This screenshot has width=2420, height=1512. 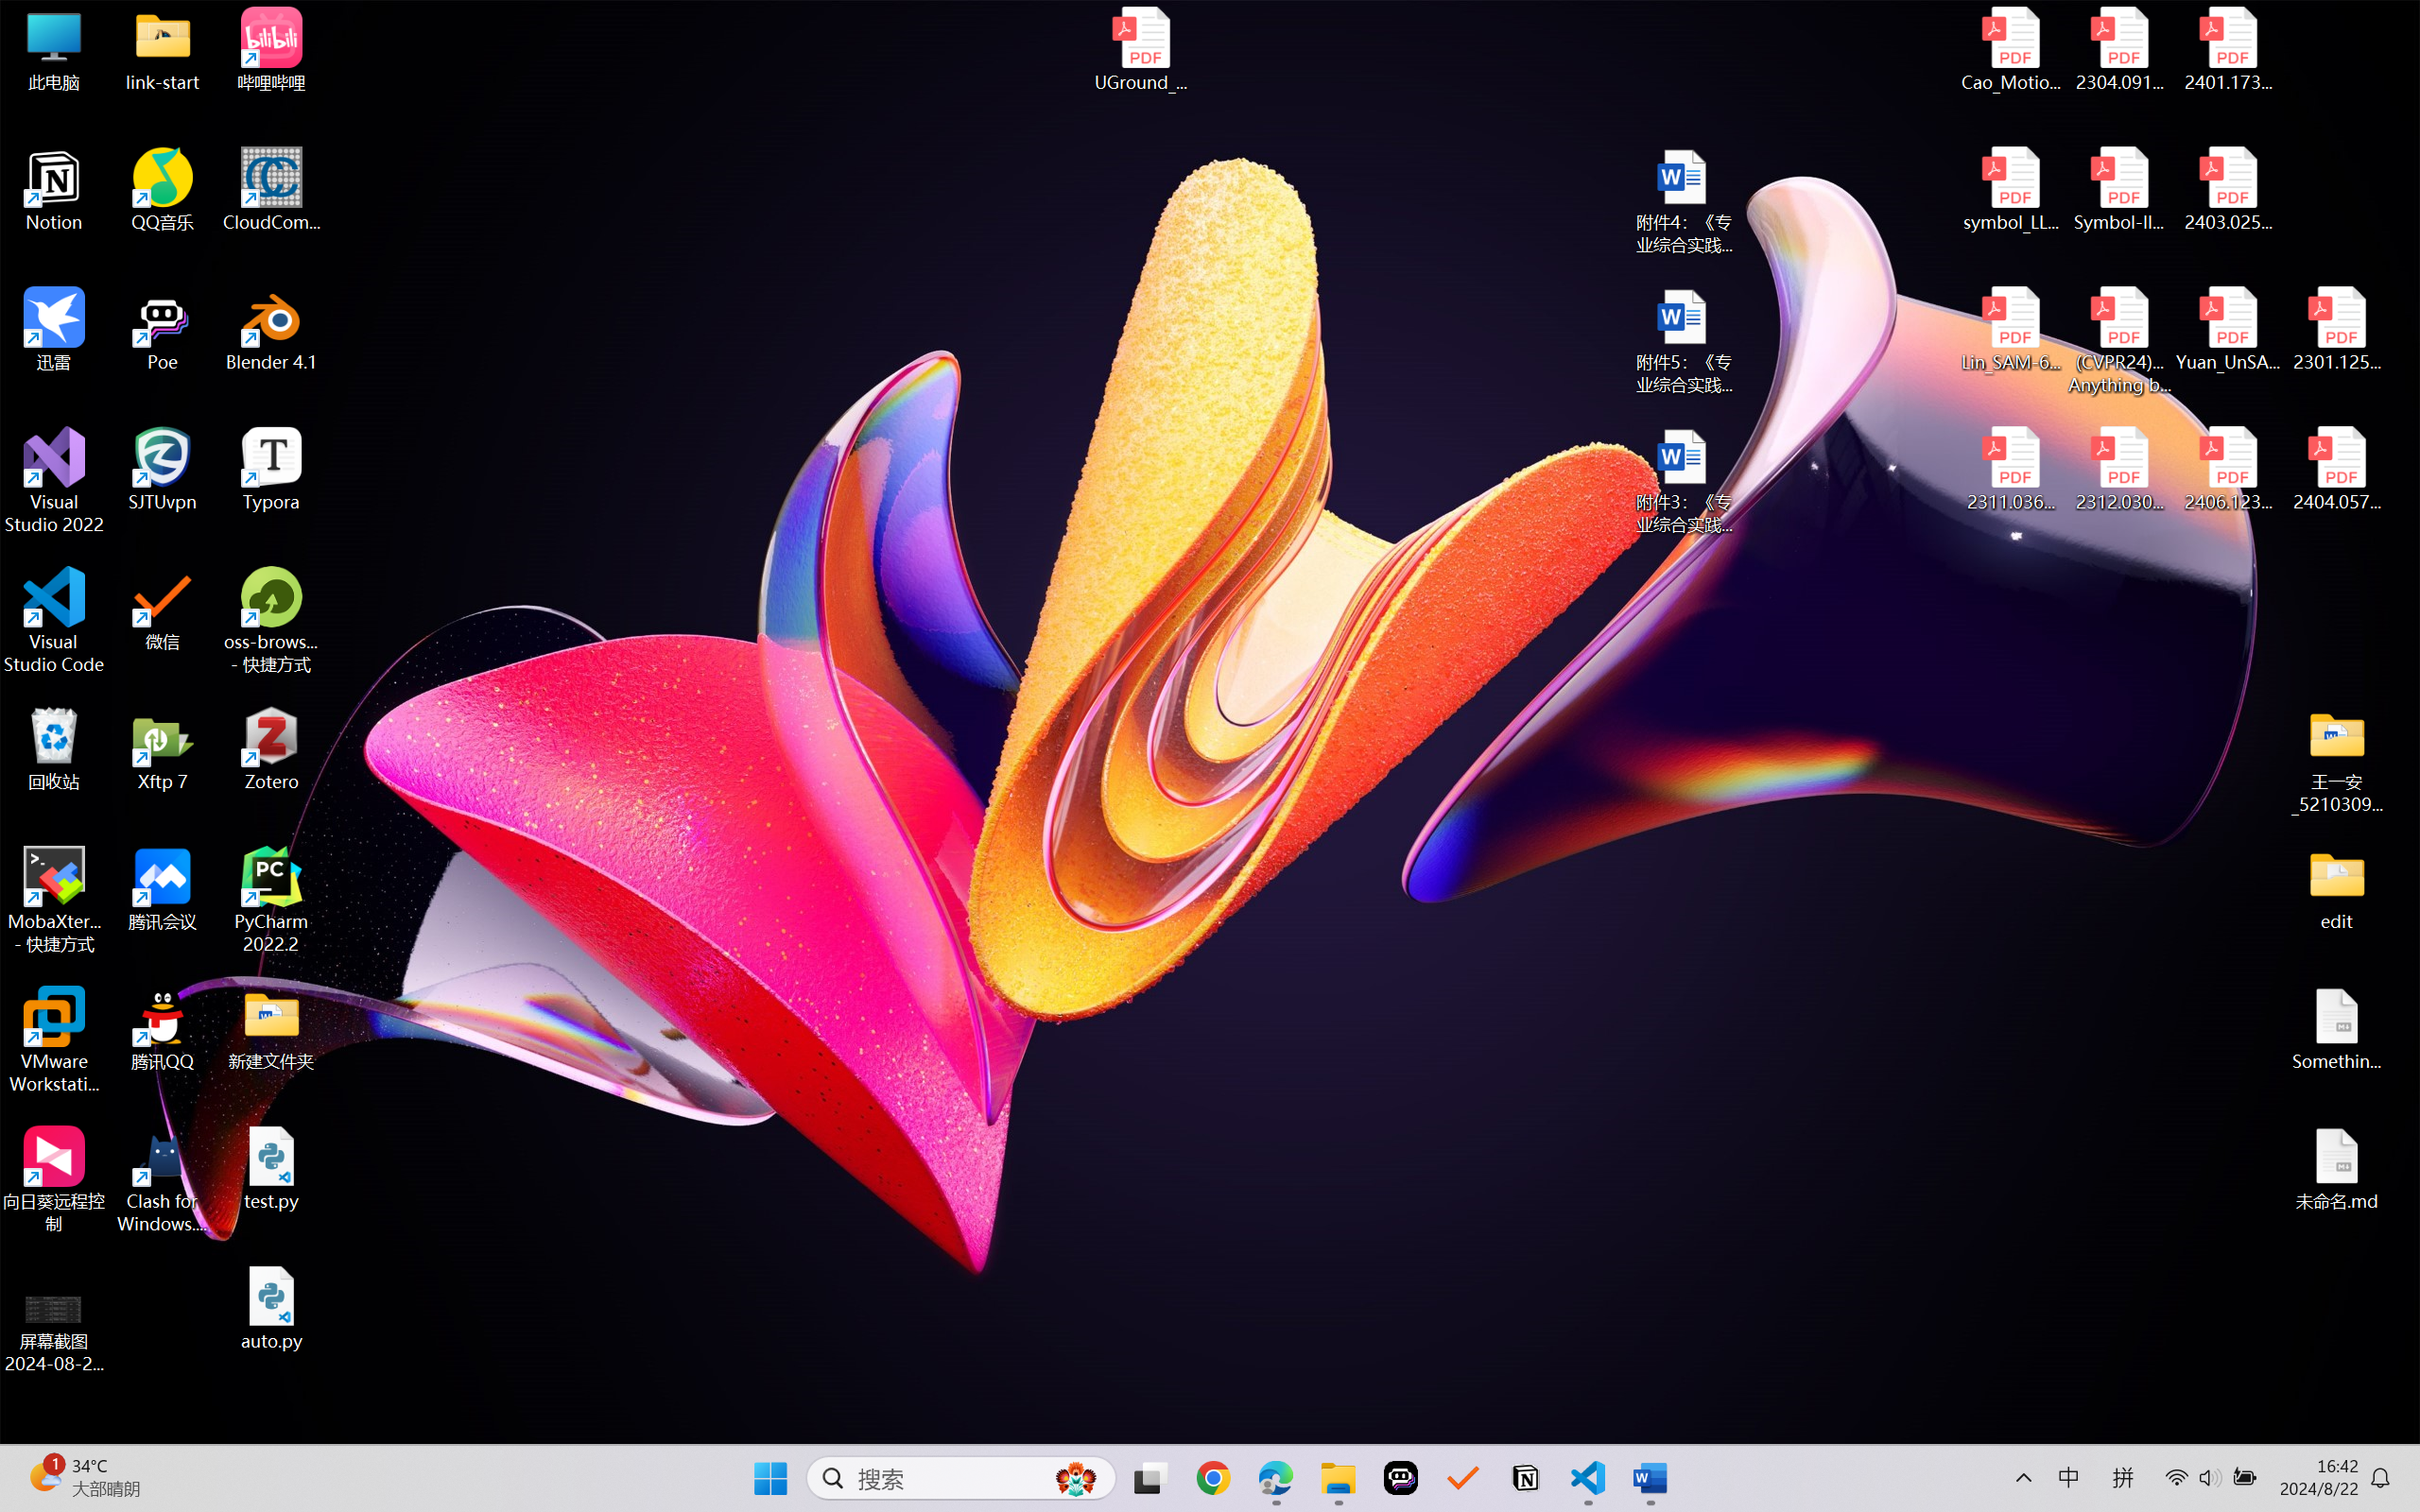 What do you see at coordinates (2227, 49) in the screenshot?
I see `2401.17399v1.pdf` at bounding box center [2227, 49].